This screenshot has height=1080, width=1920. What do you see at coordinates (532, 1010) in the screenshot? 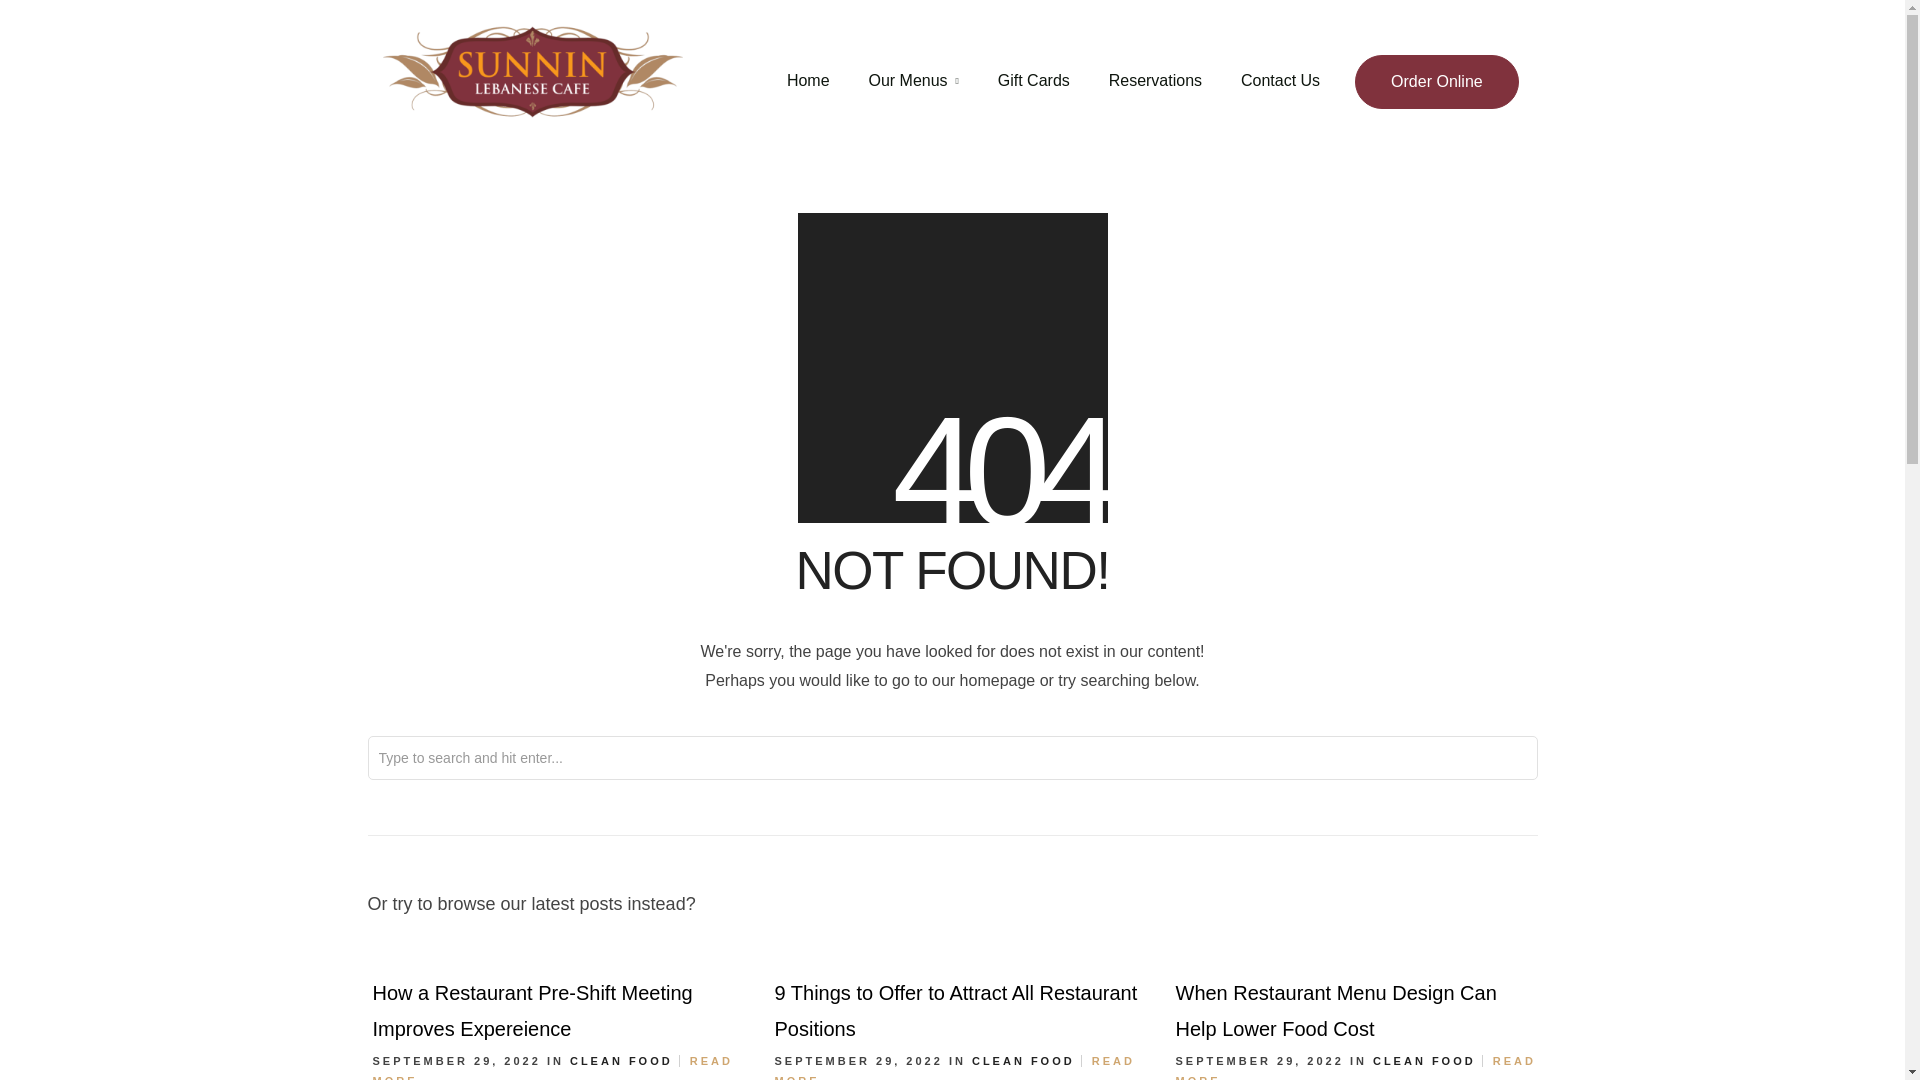
I see `How a Restaurant Pre-Shift Meeting Improves Expereience` at bounding box center [532, 1010].